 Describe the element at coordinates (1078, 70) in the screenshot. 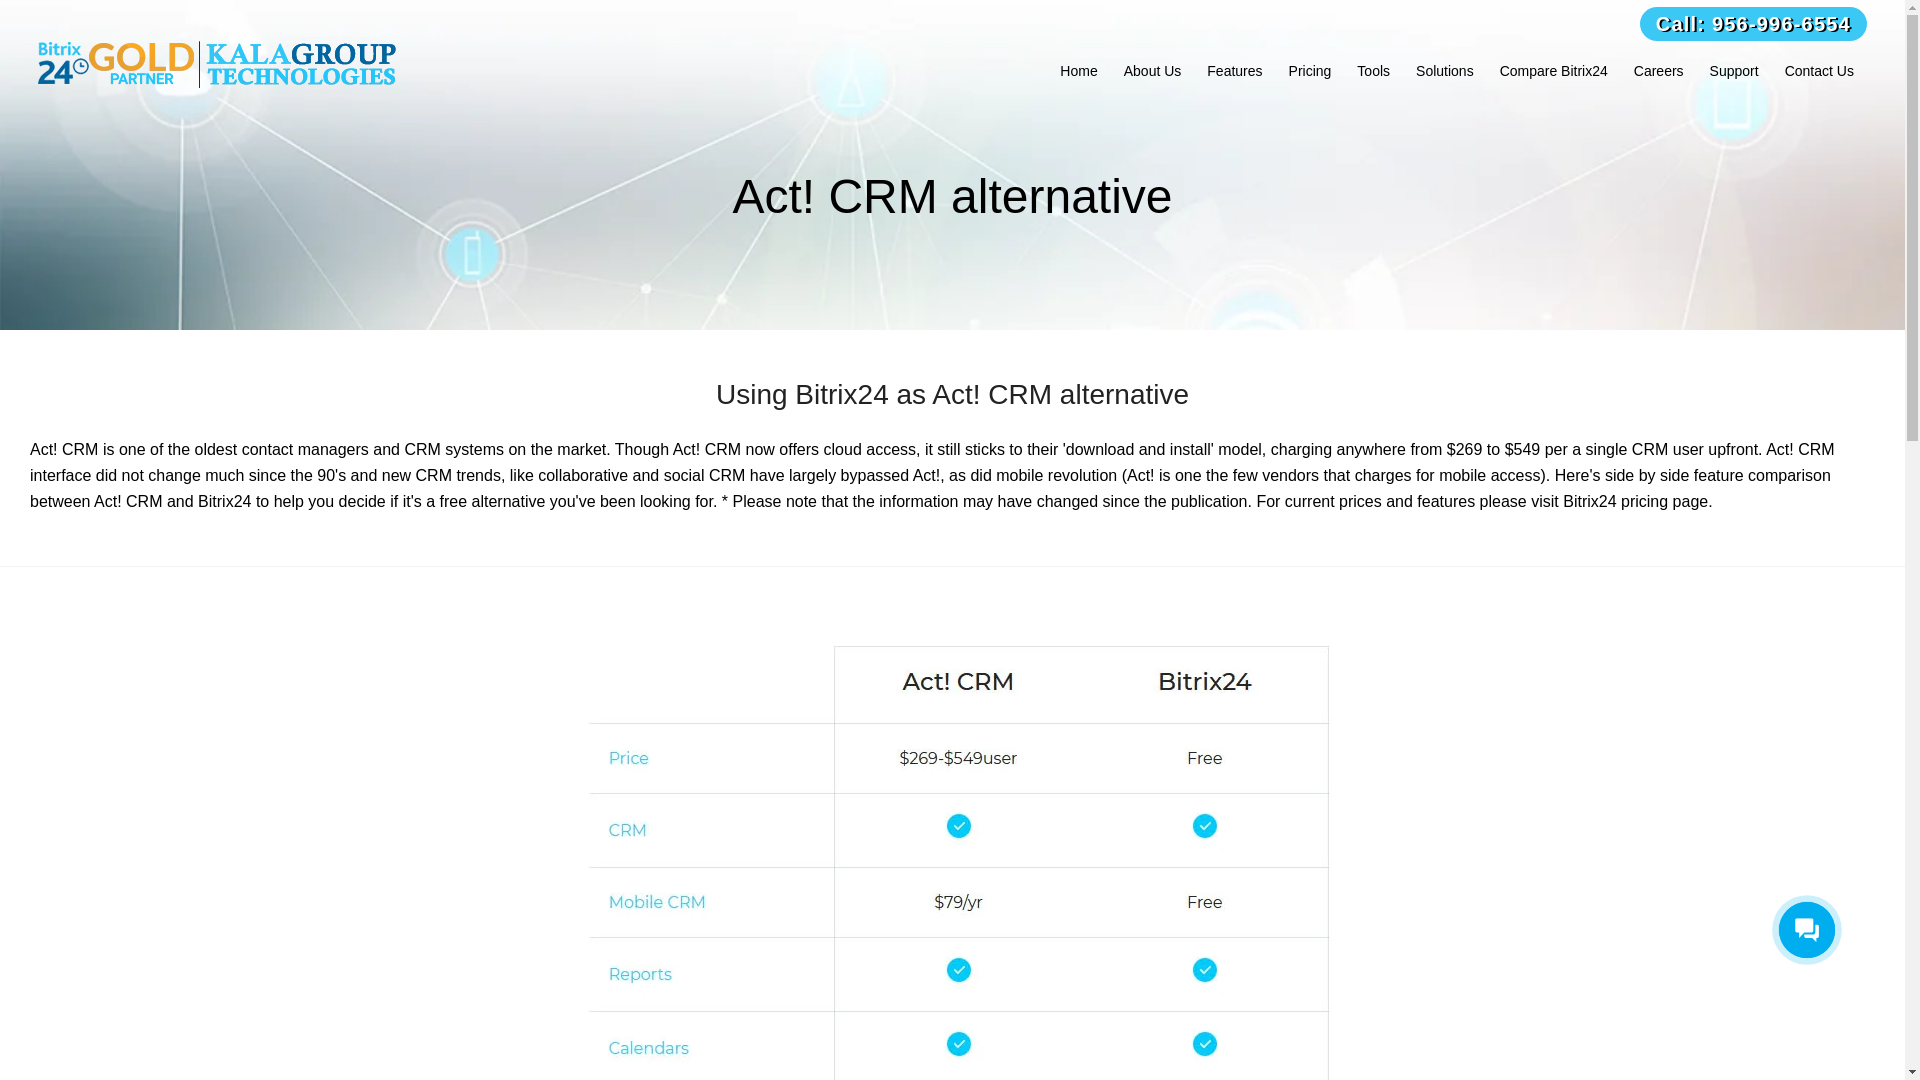

I see `Home` at that location.